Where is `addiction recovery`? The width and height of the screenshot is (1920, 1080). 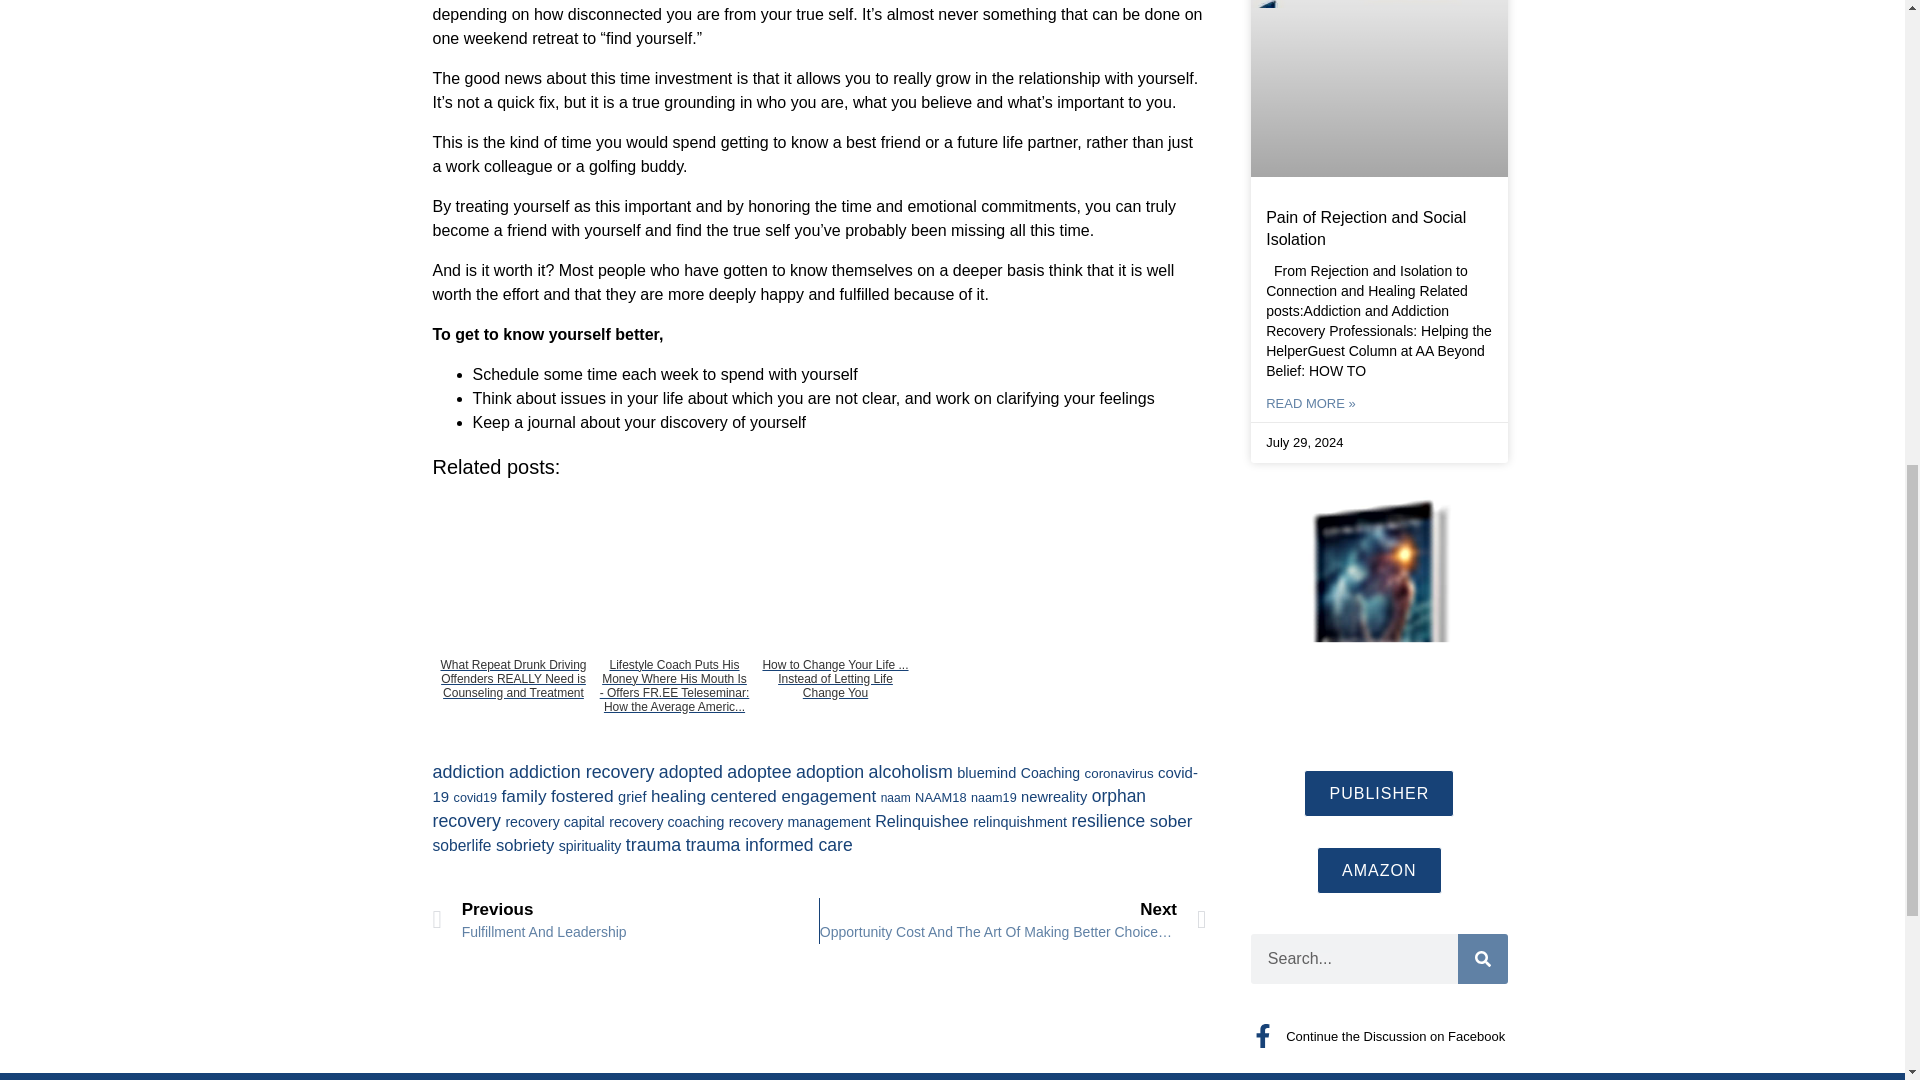
addiction recovery is located at coordinates (581, 772).